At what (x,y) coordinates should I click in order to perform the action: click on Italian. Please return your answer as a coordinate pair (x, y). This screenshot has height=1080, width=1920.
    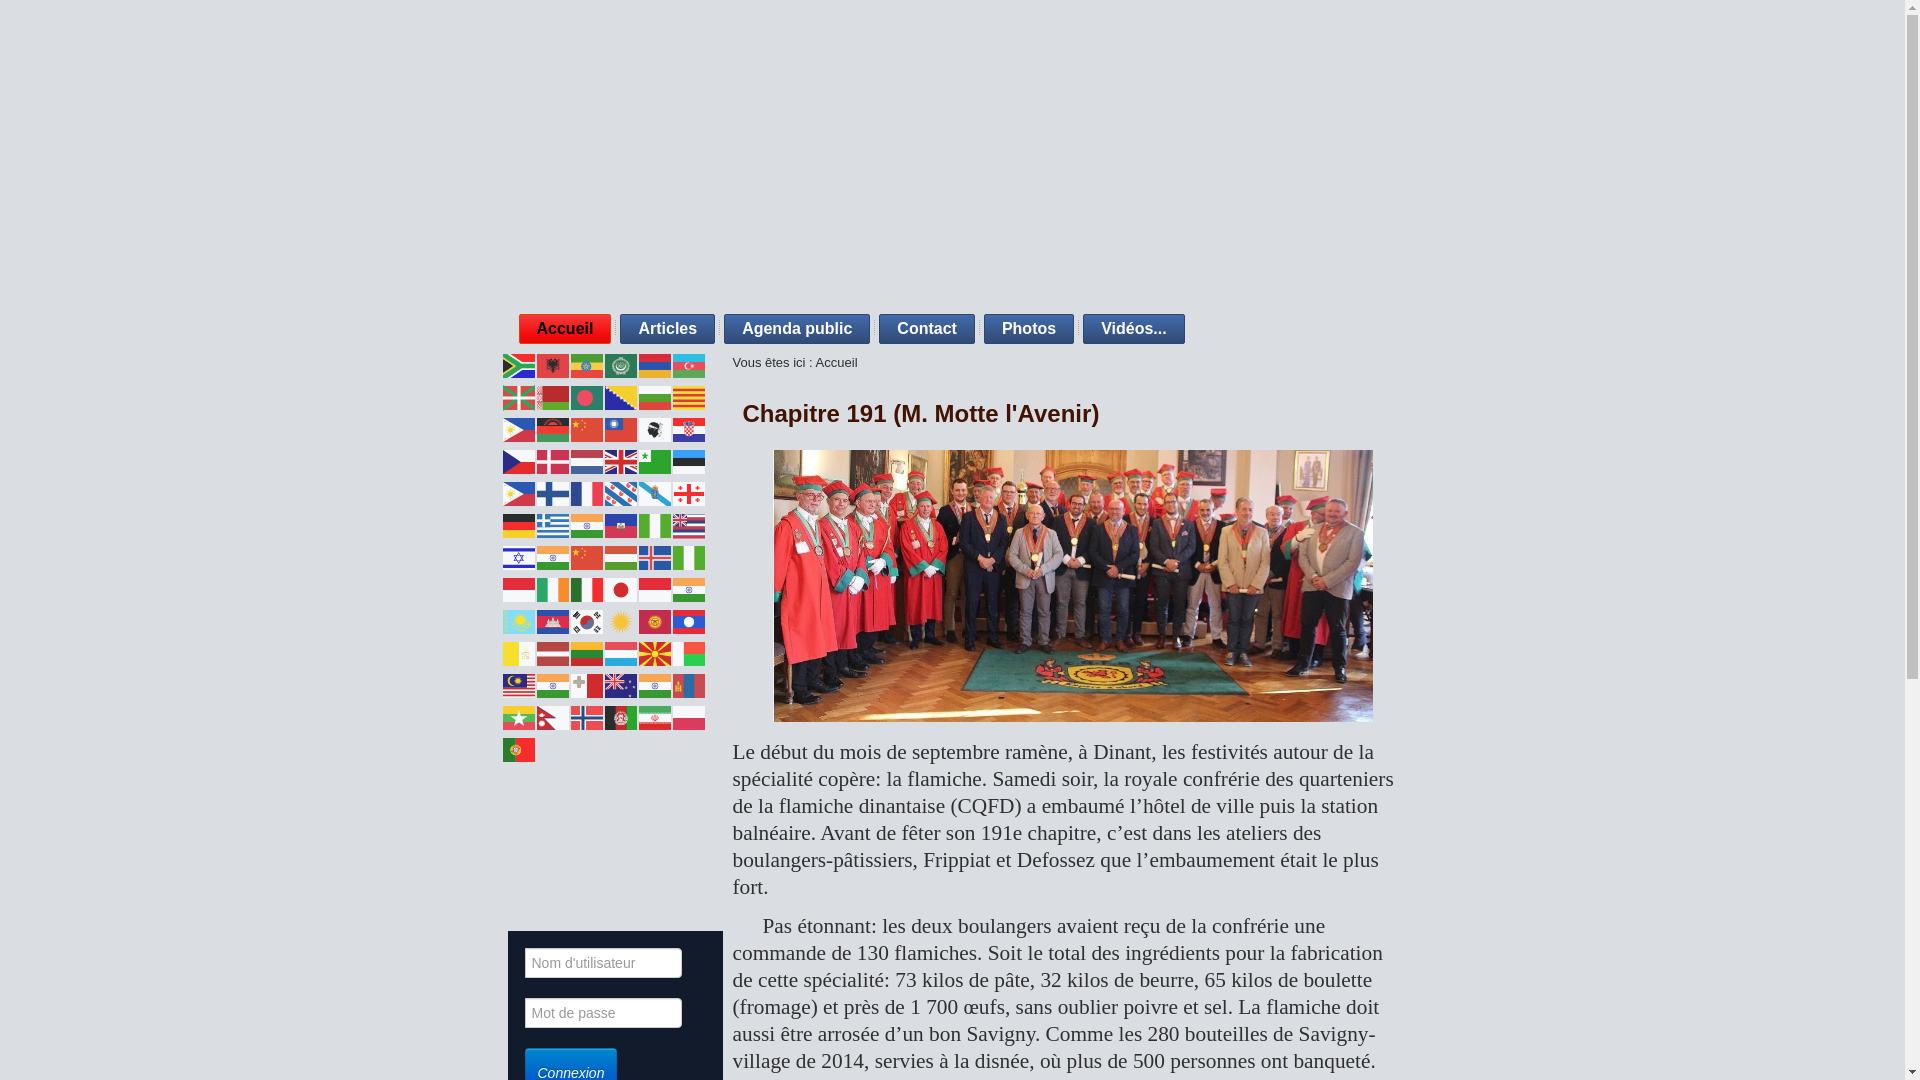
    Looking at the image, I should click on (587, 588).